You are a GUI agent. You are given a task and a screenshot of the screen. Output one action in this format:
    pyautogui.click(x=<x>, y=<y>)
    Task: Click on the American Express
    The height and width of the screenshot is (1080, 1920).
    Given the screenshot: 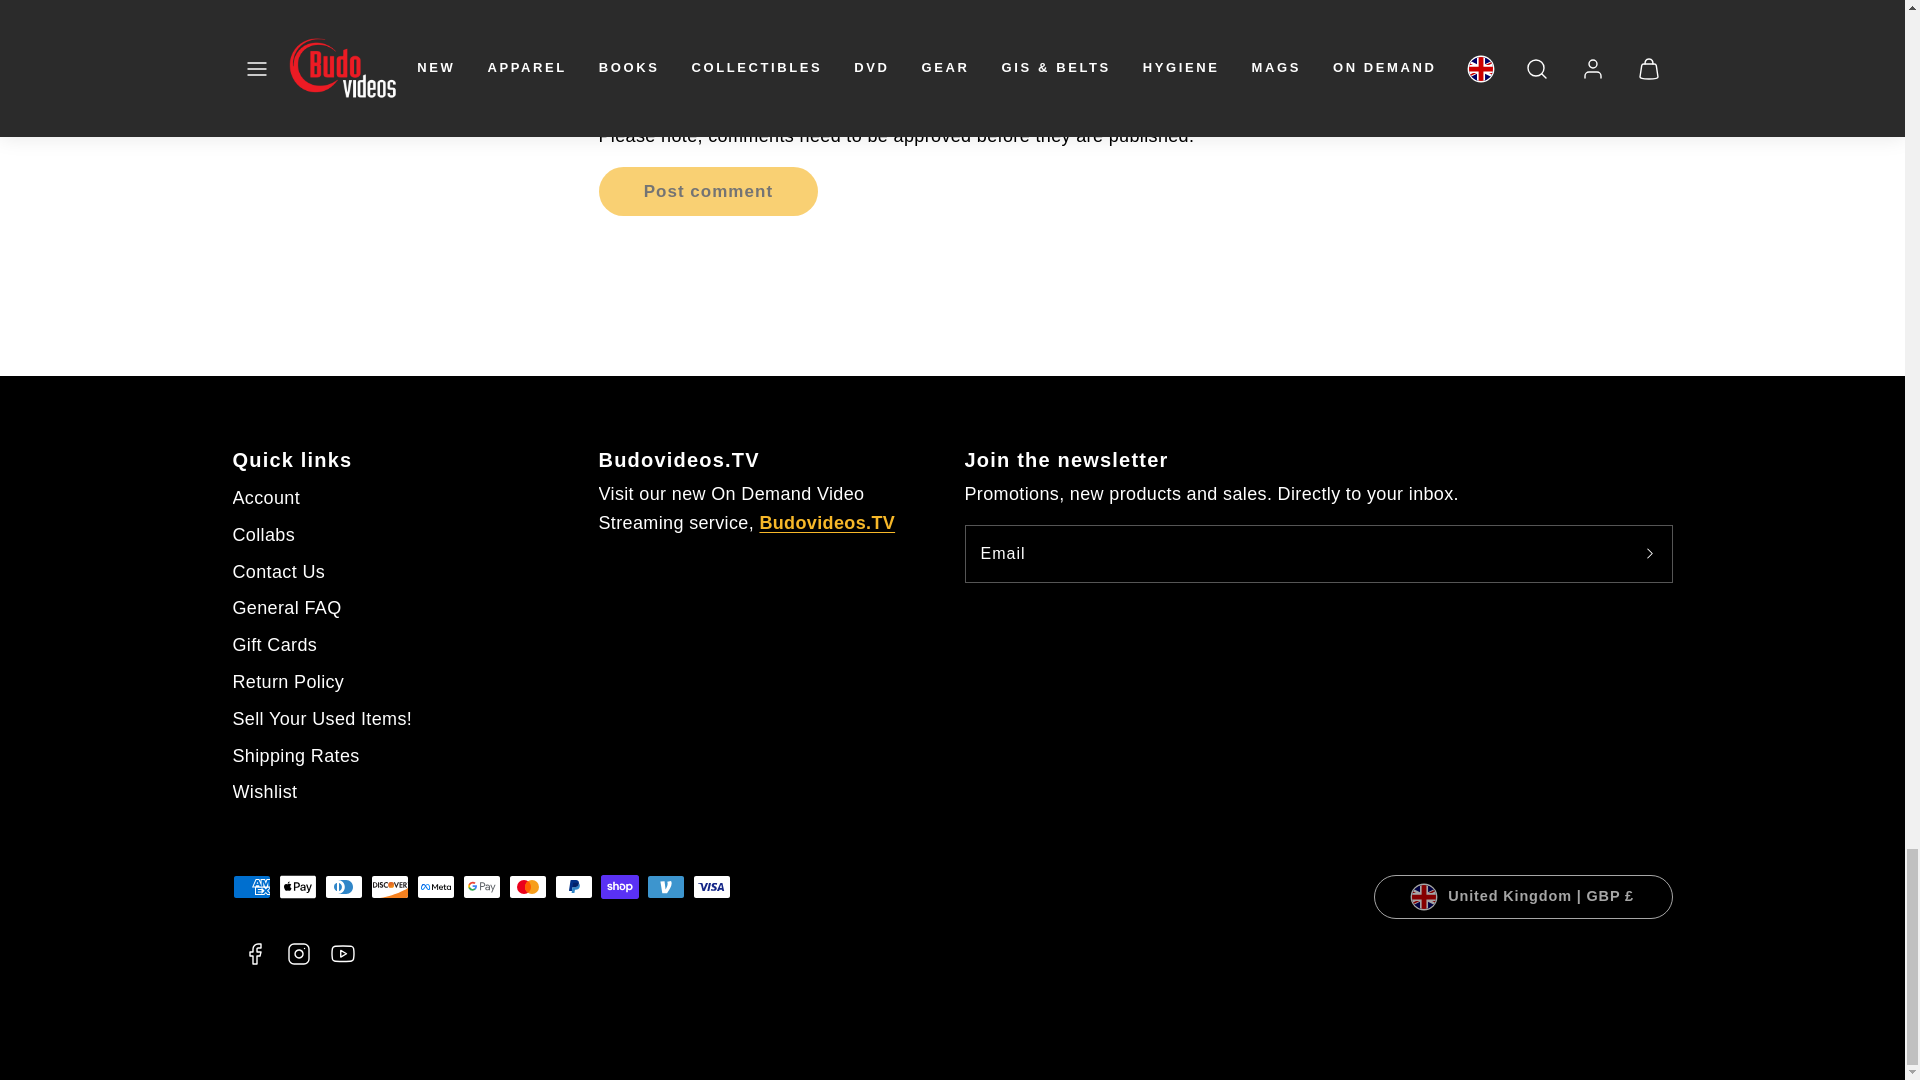 What is the action you would take?
    pyautogui.click(x=251, y=886)
    